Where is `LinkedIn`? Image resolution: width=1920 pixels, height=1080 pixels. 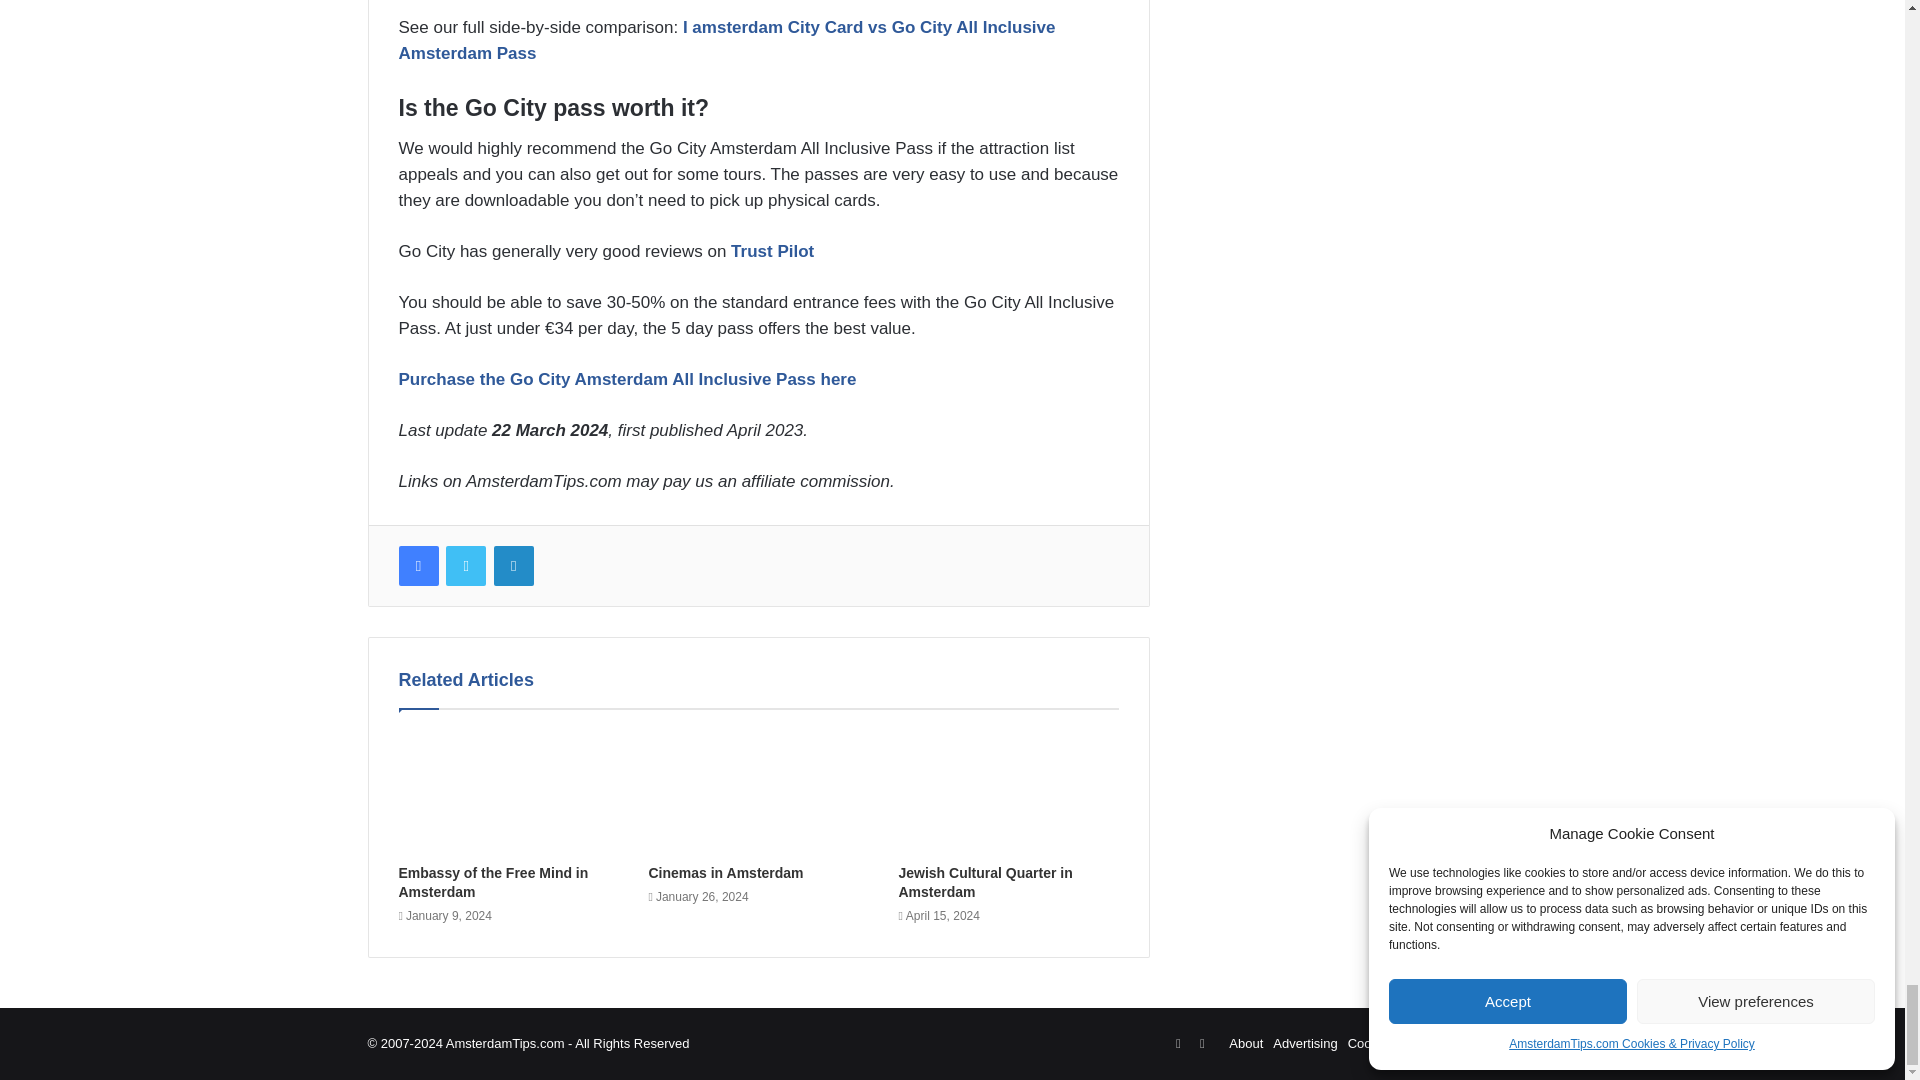 LinkedIn is located at coordinates (513, 566).